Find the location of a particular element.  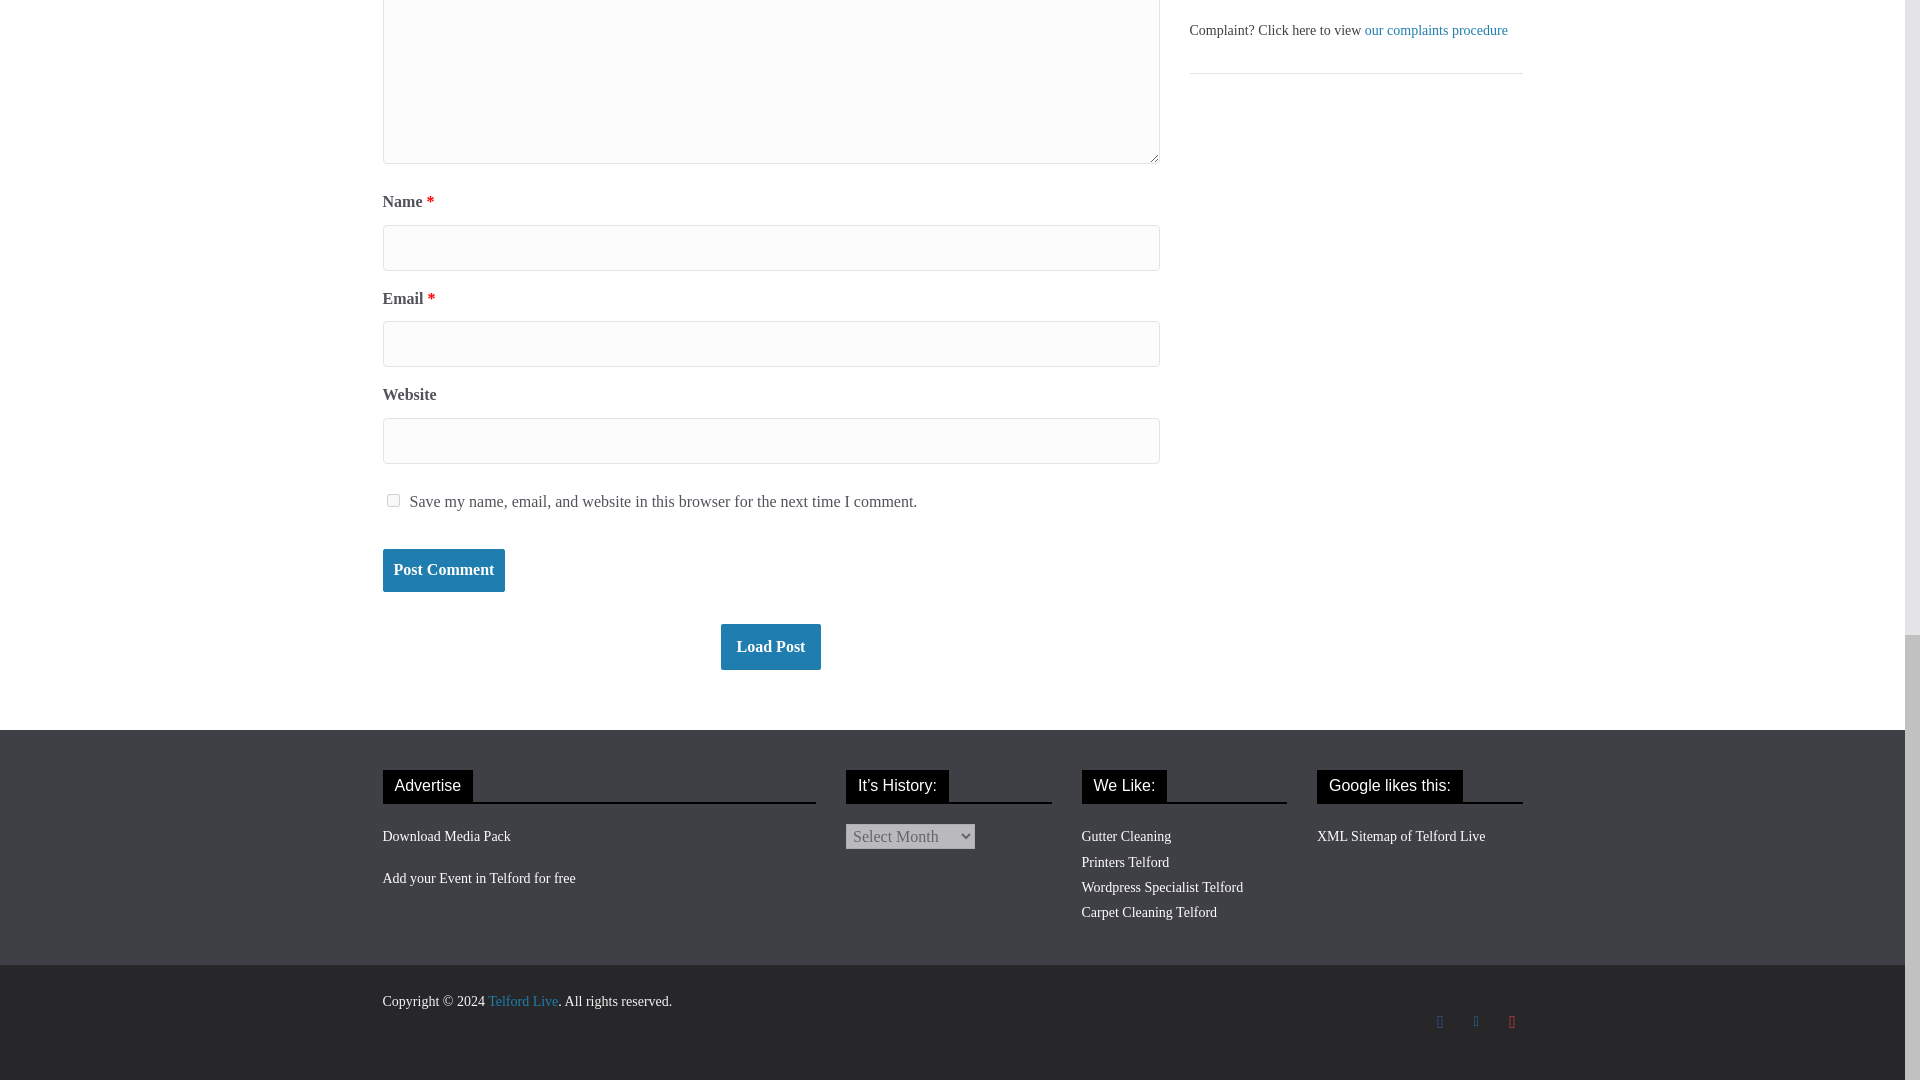

Post Comment is located at coordinates (443, 570).